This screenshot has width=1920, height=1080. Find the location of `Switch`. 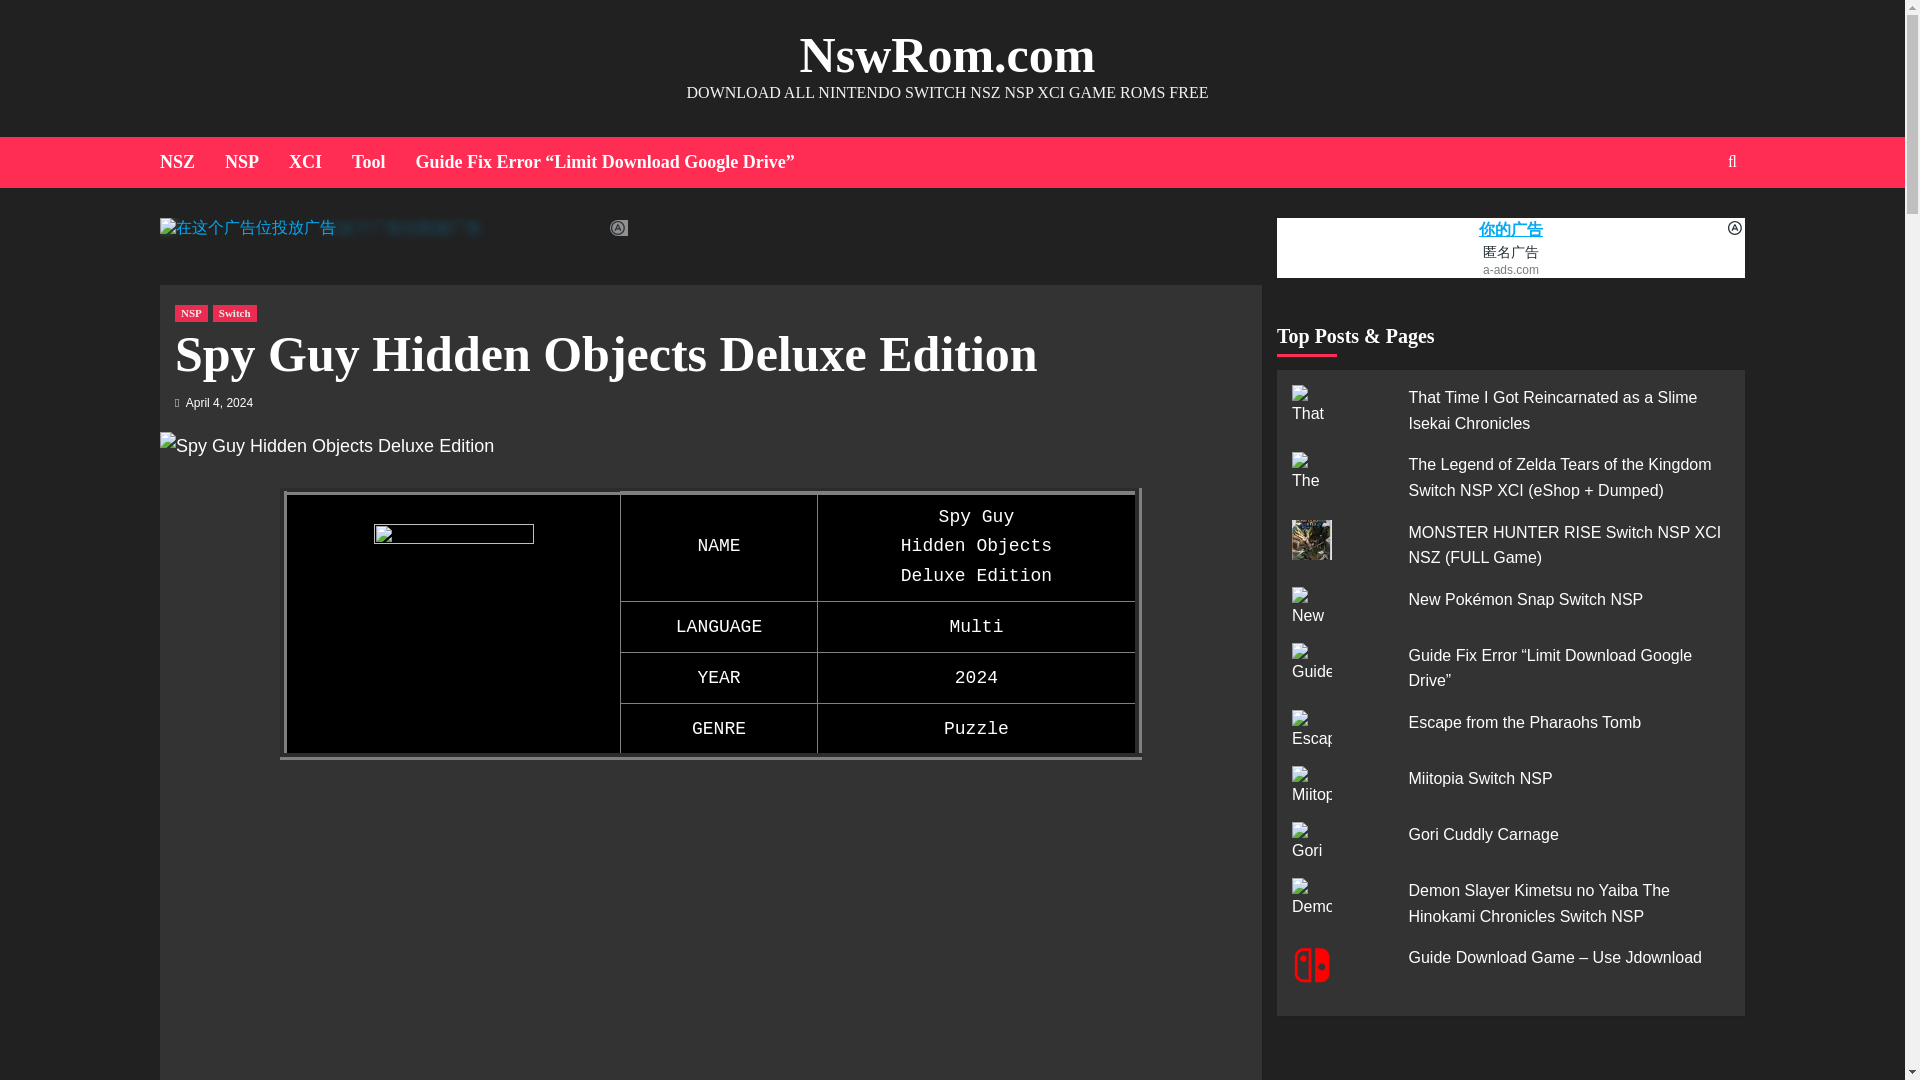

Switch is located at coordinates (235, 312).